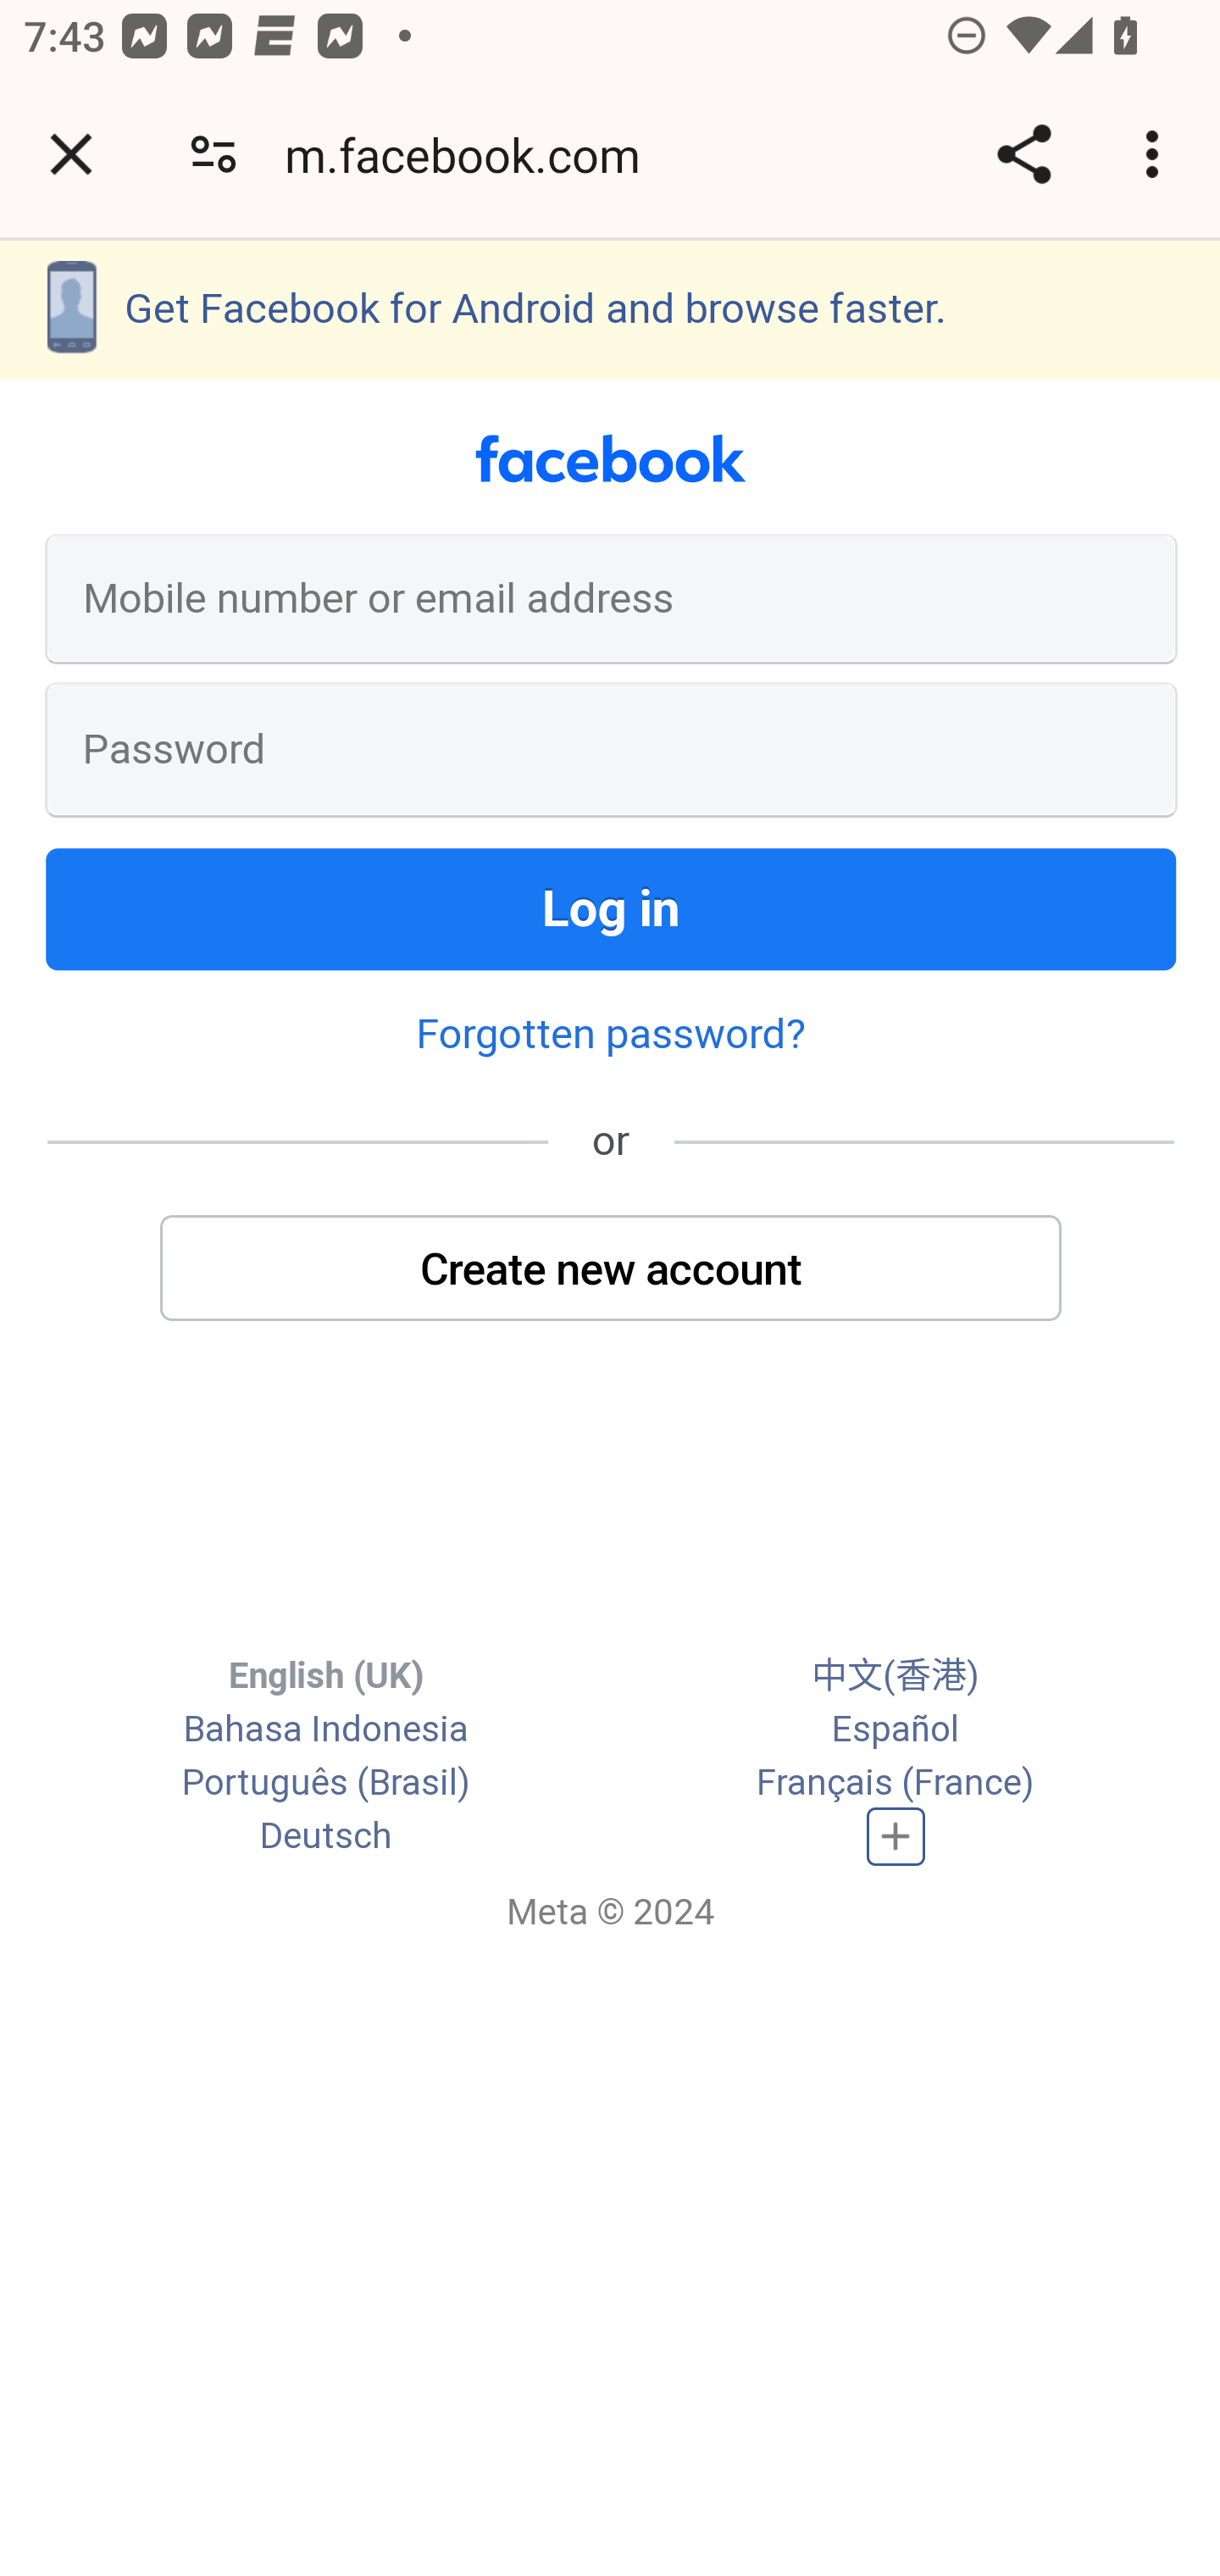 Image resolution: width=1220 pixels, height=2576 pixels. Describe the element at coordinates (325, 1834) in the screenshot. I see `Deutsch` at that location.